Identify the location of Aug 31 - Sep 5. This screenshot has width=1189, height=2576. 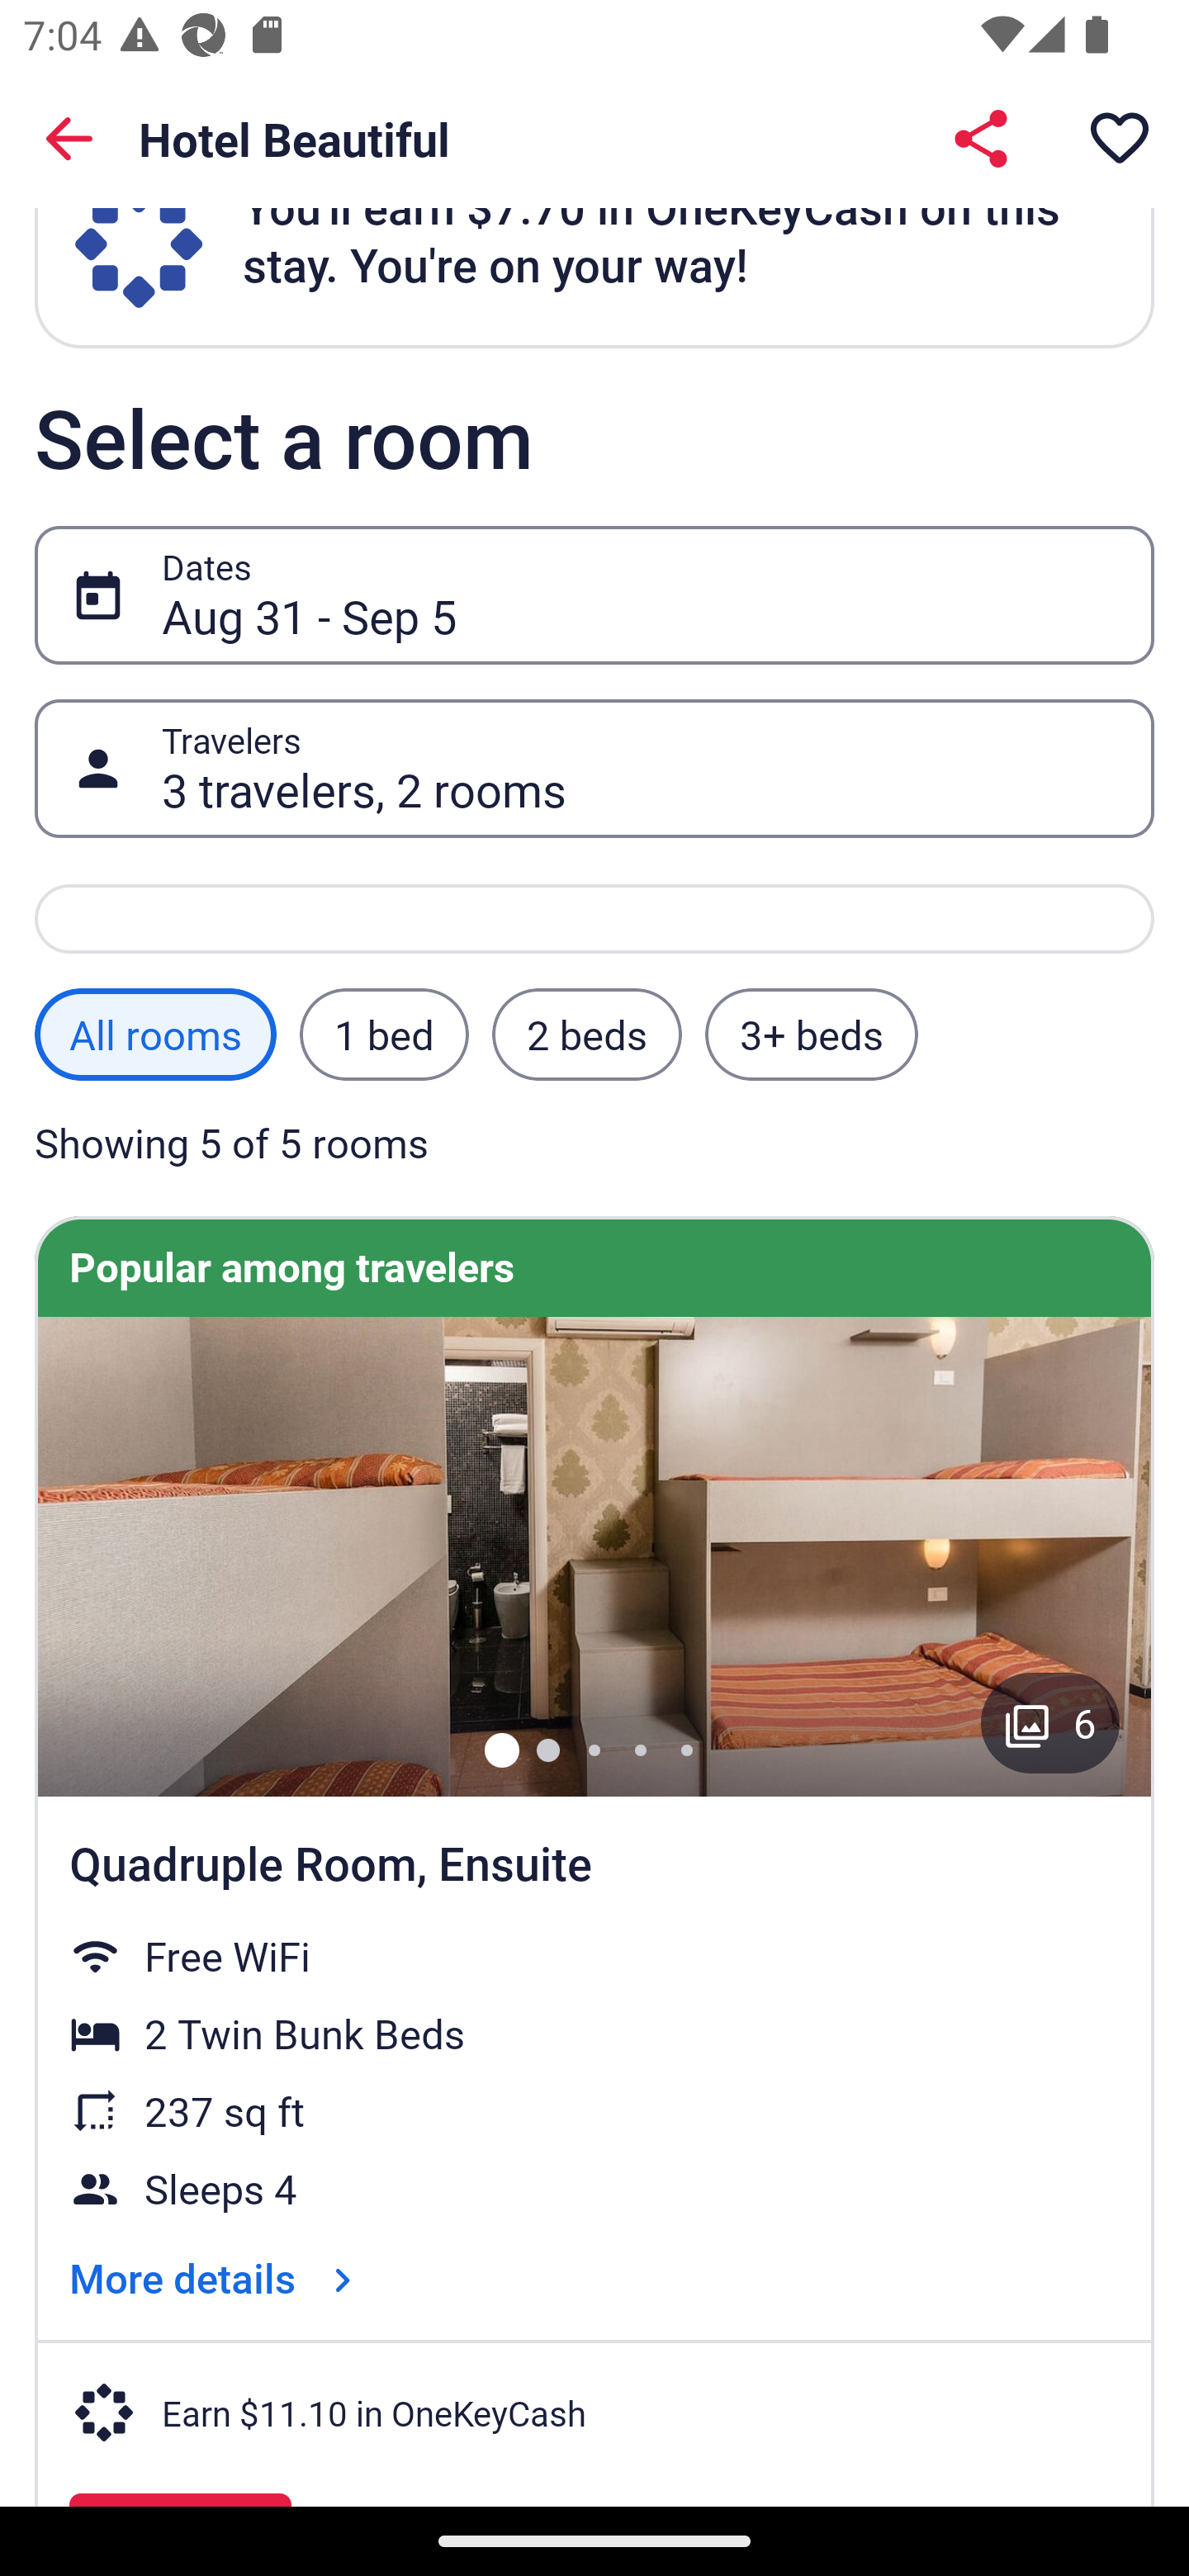
(641, 594).